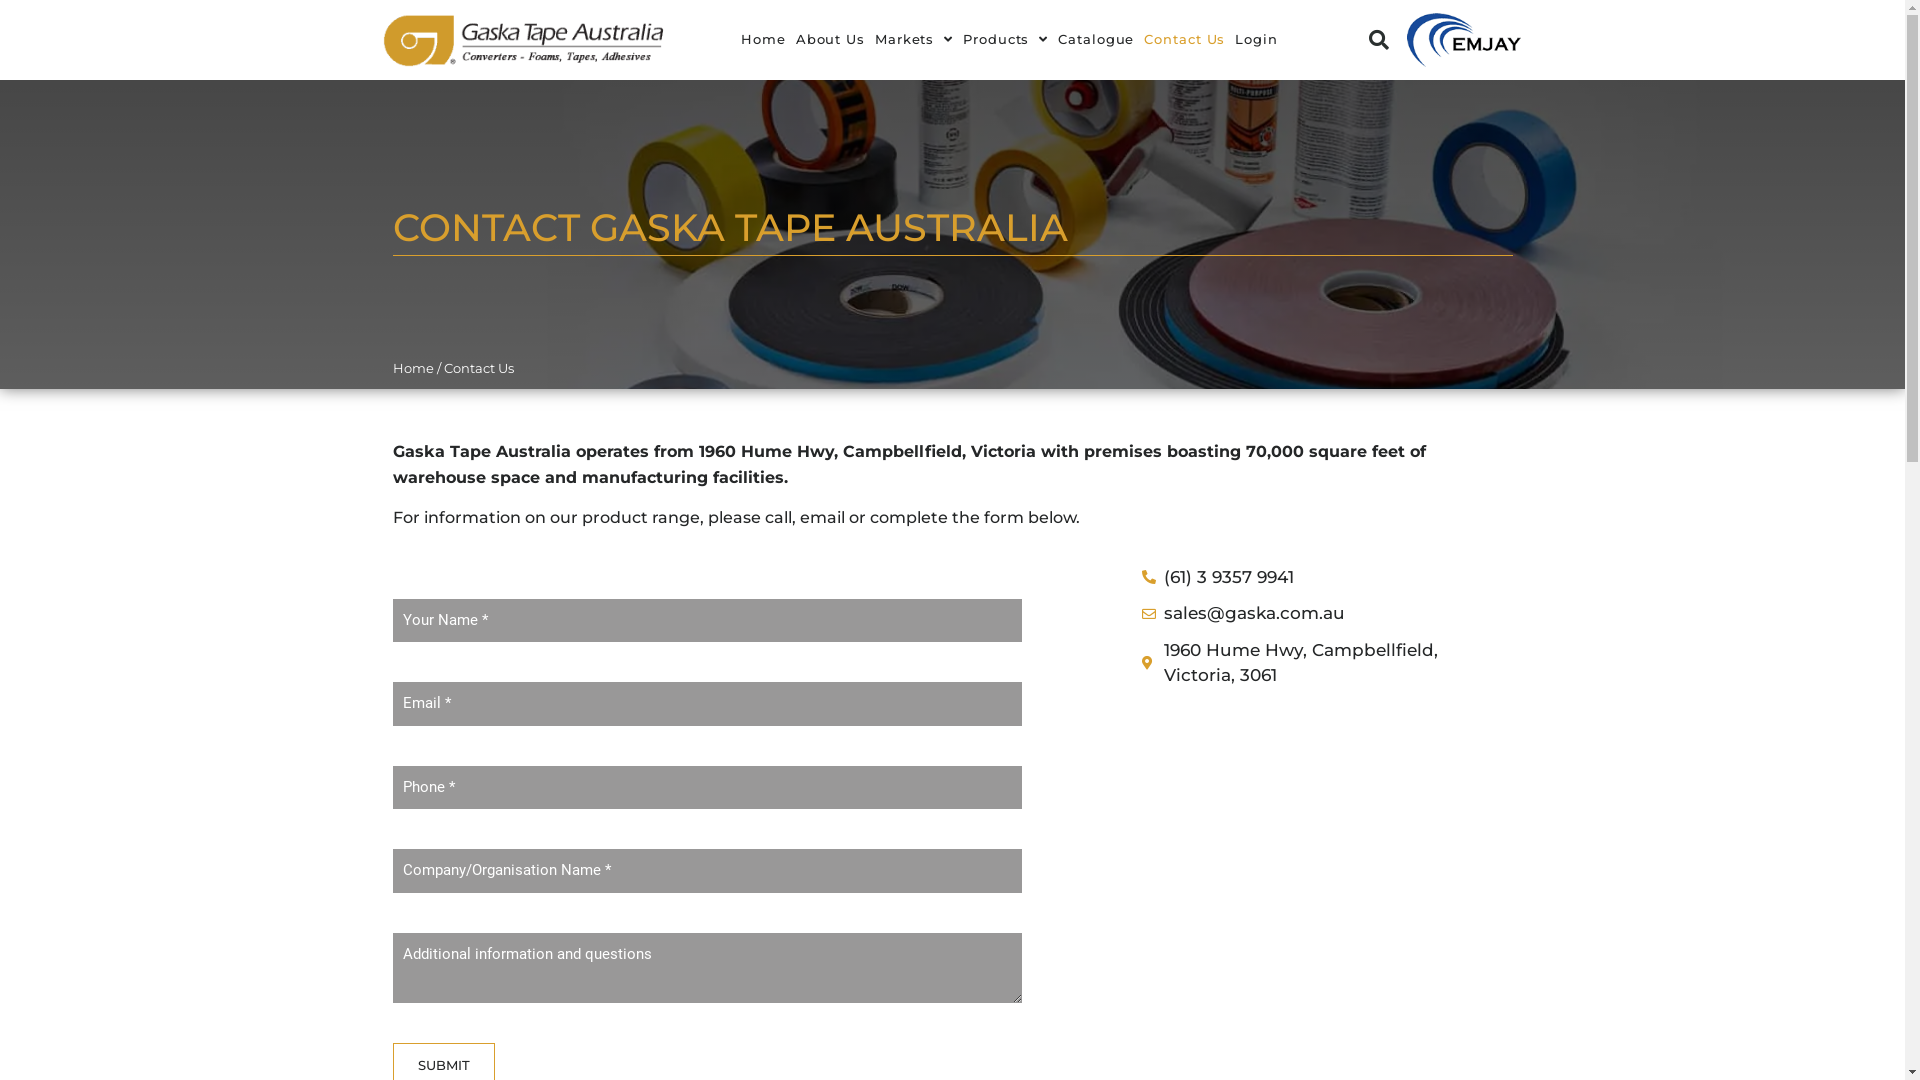 This screenshot has width=1920, height=1080. Describe the element at coordinates (914, 40) in the screenshot. I see `Markets` at that location.